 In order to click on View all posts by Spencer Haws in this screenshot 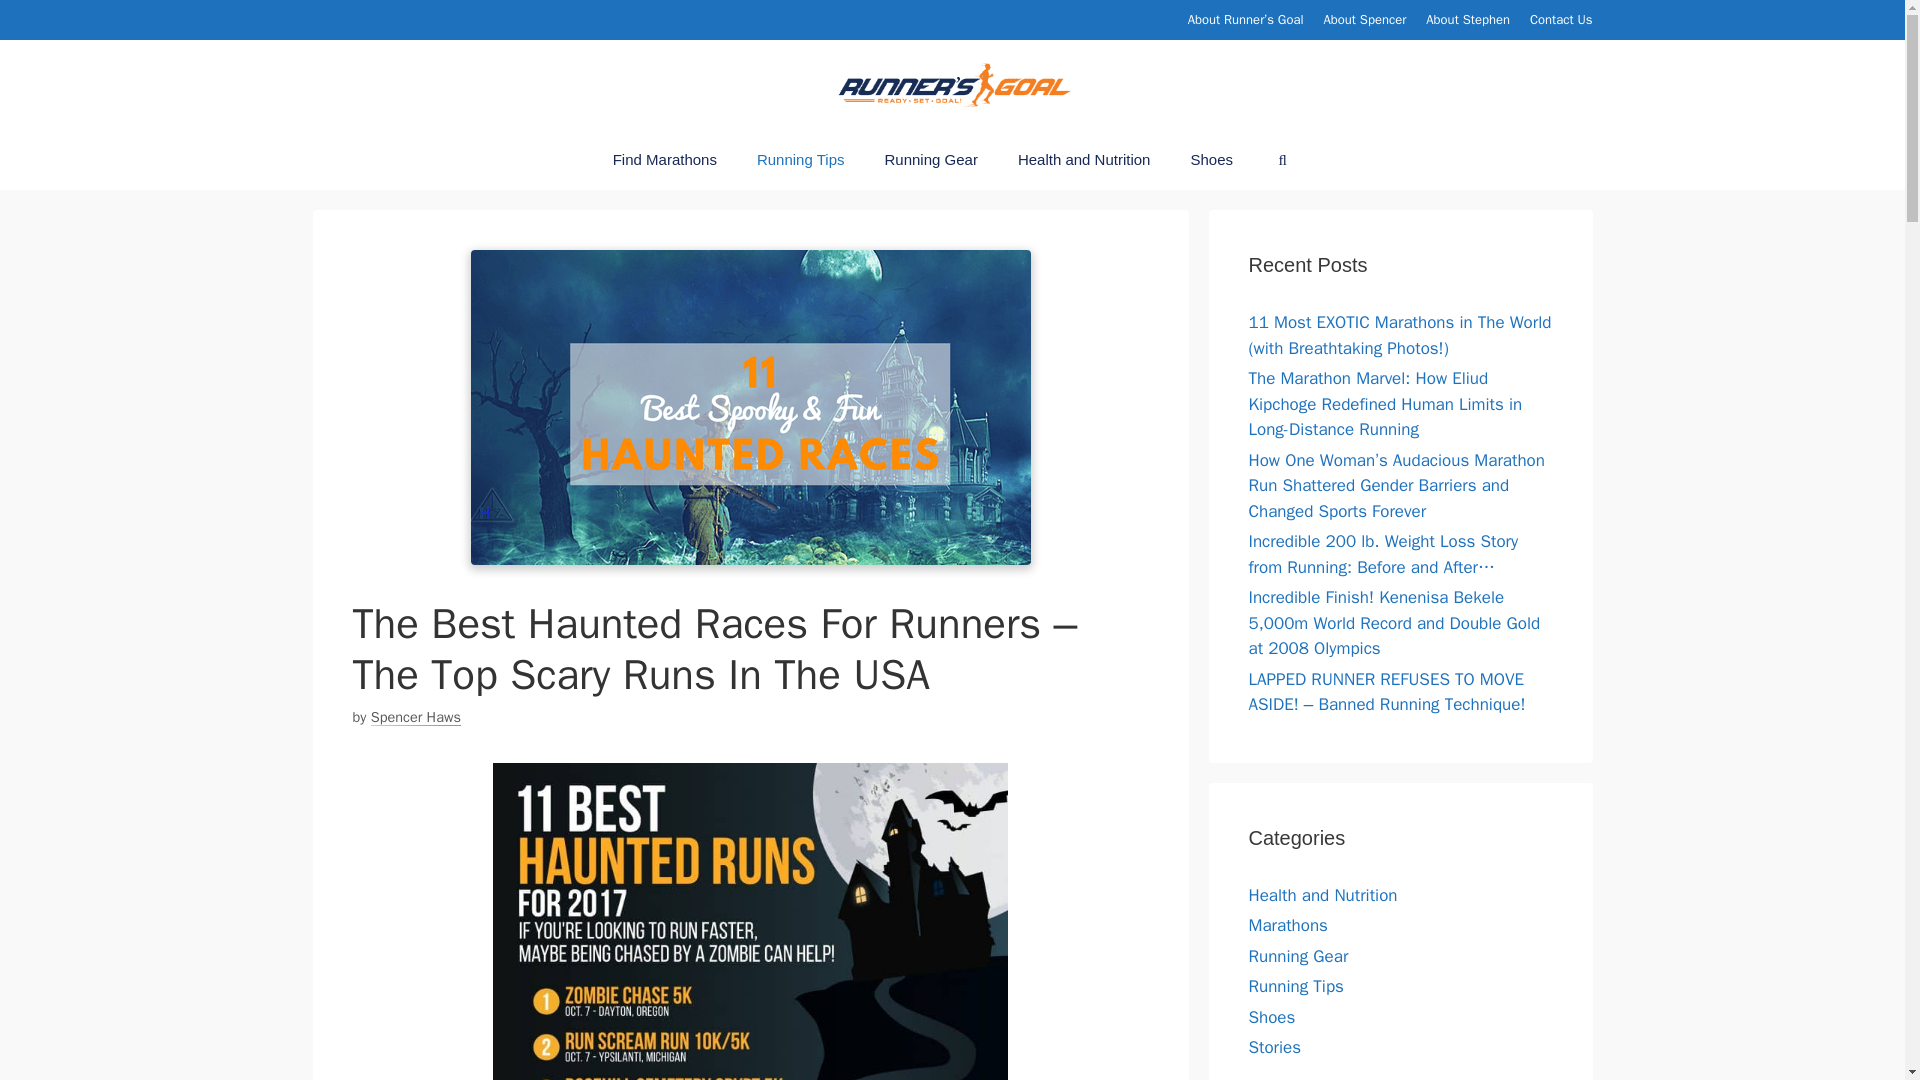, I will do `click(415, 716)`.